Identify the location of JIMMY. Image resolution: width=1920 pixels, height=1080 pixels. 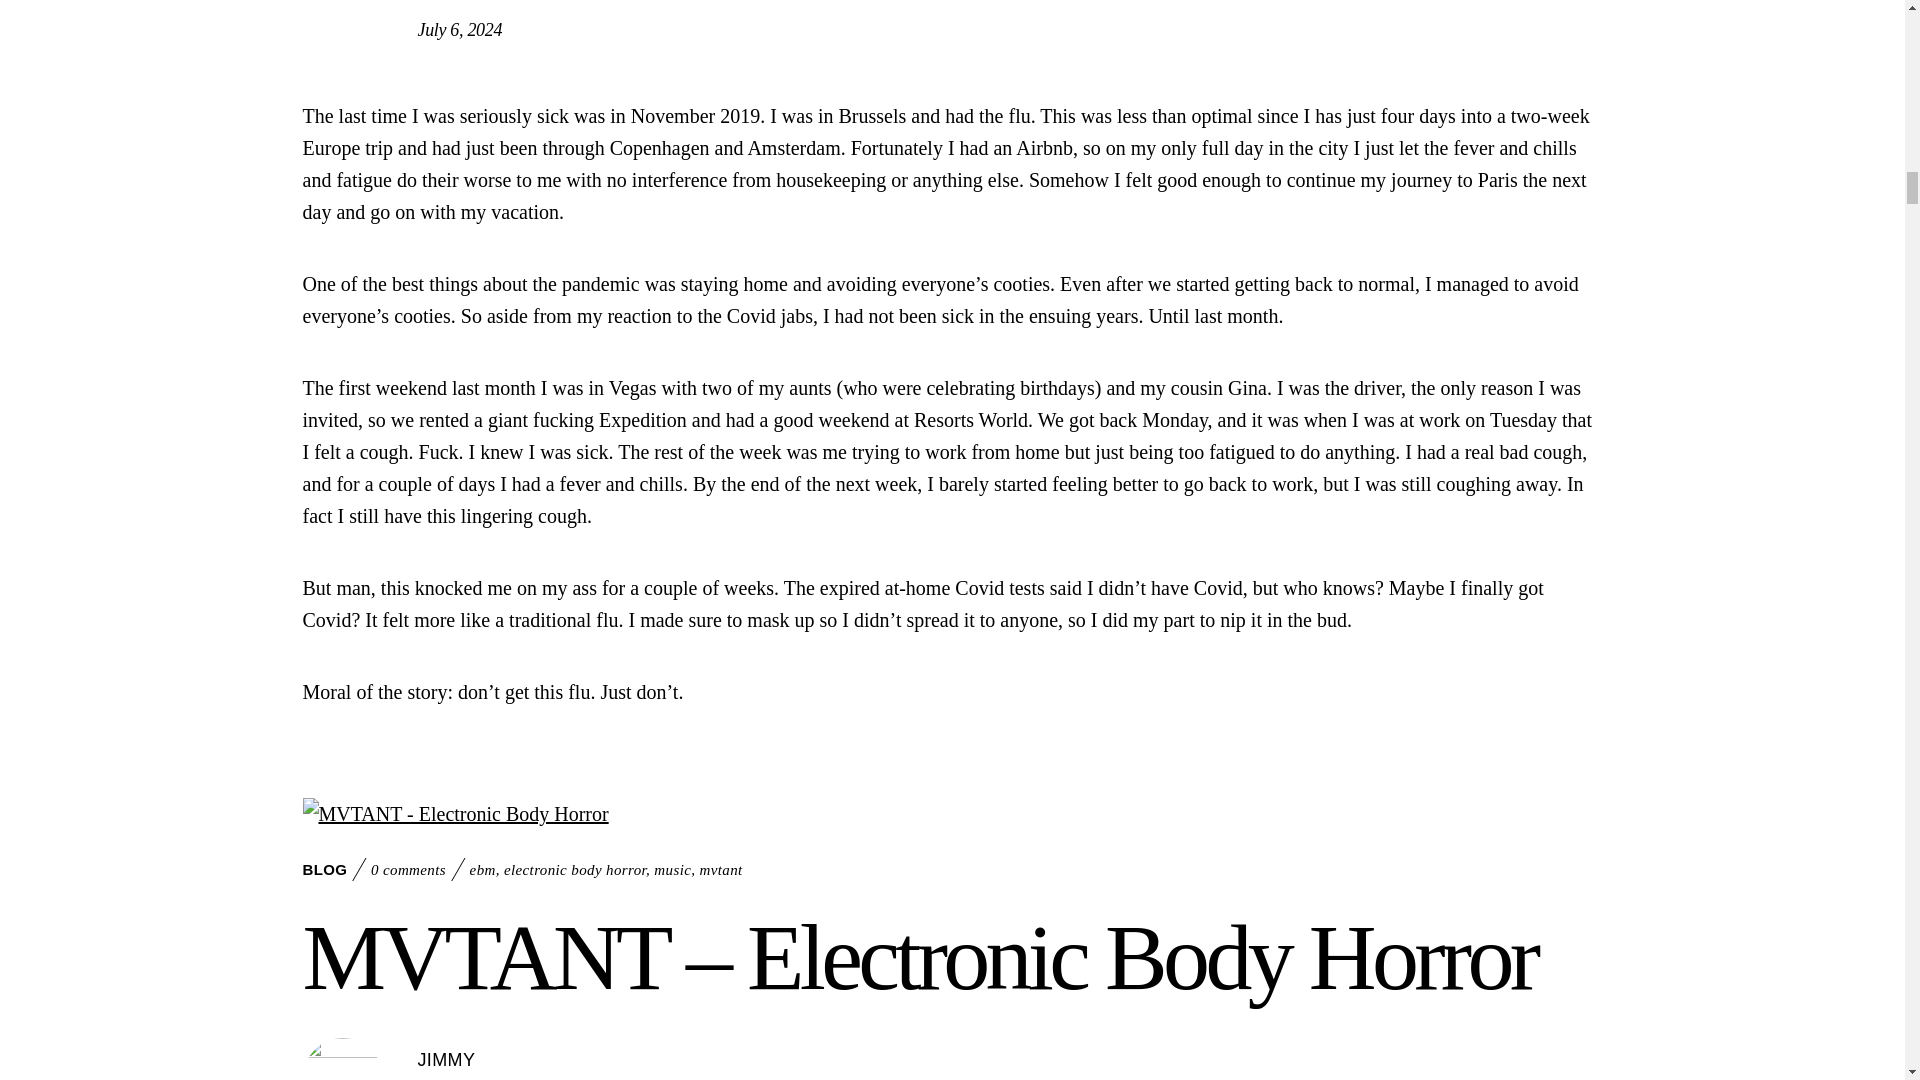
(447, 1).